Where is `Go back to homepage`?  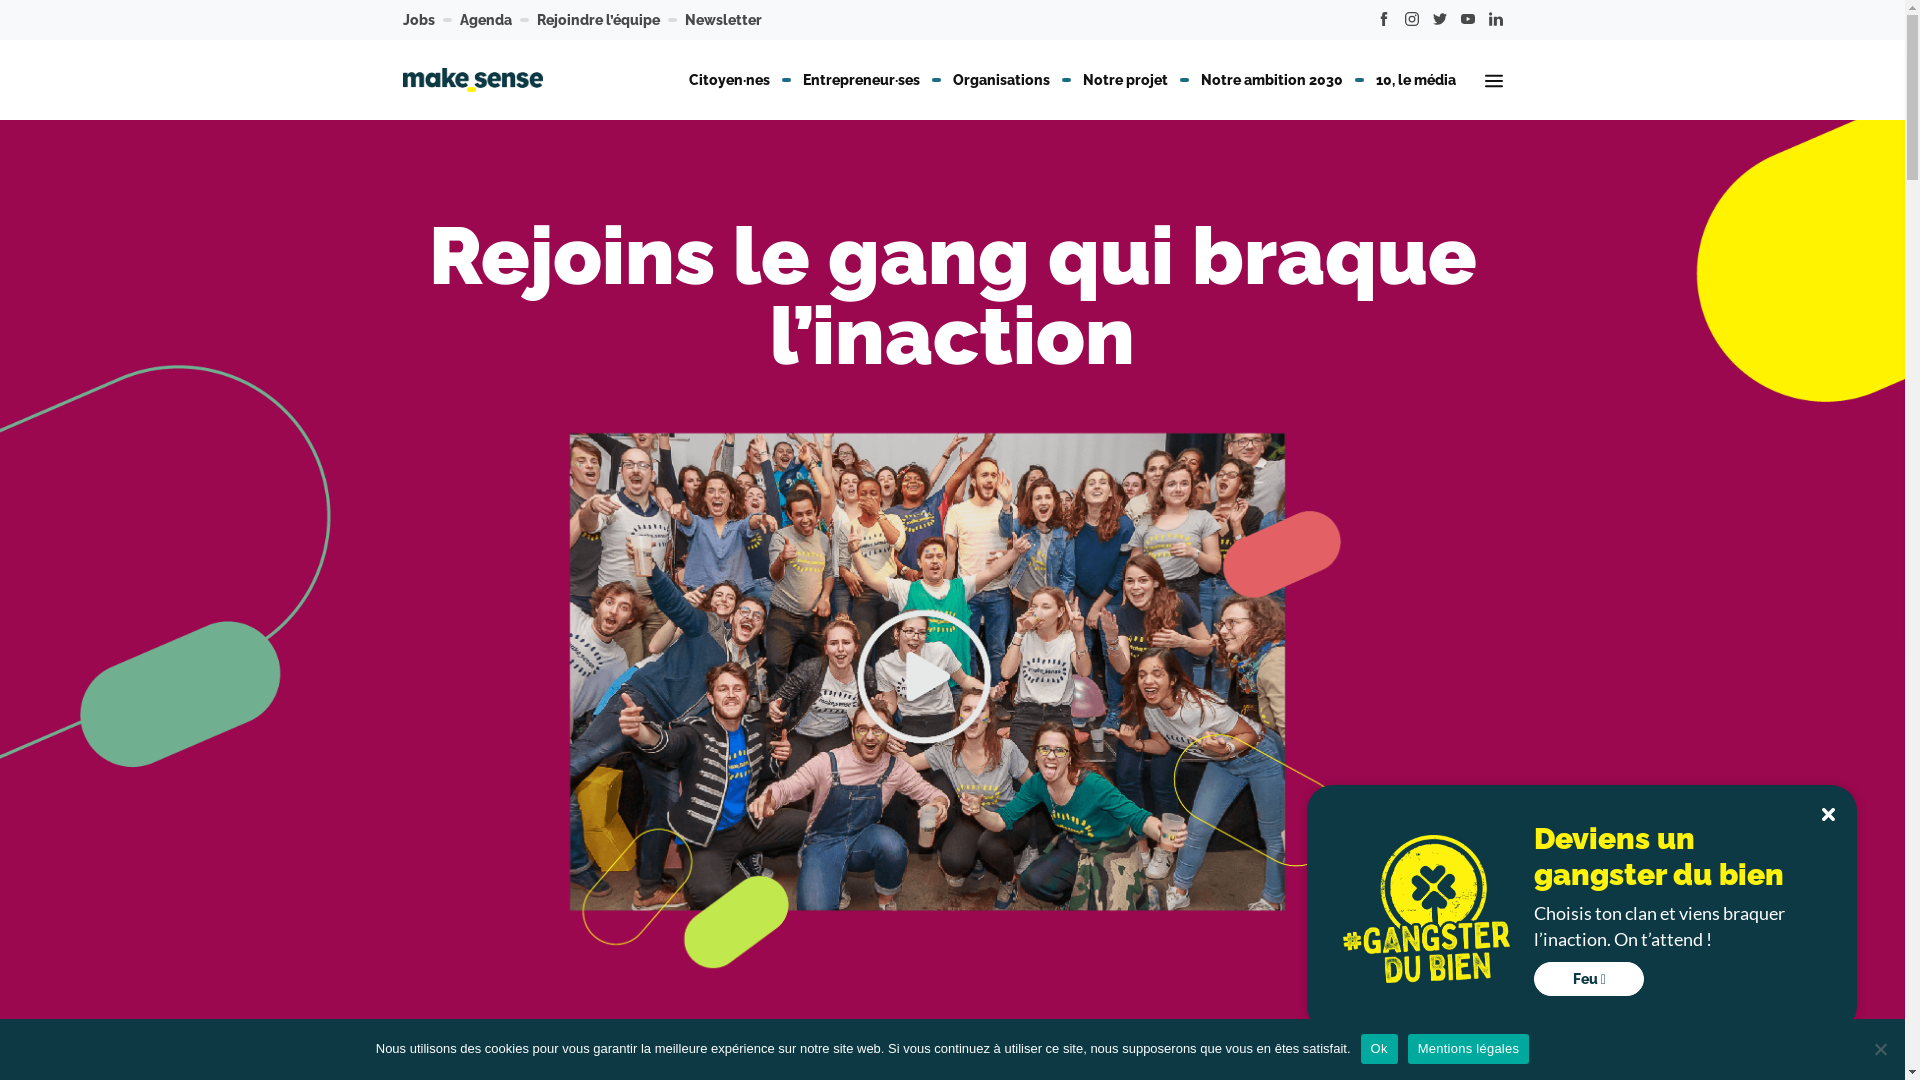
Go back to homepage is located at coordinates (472, 80).